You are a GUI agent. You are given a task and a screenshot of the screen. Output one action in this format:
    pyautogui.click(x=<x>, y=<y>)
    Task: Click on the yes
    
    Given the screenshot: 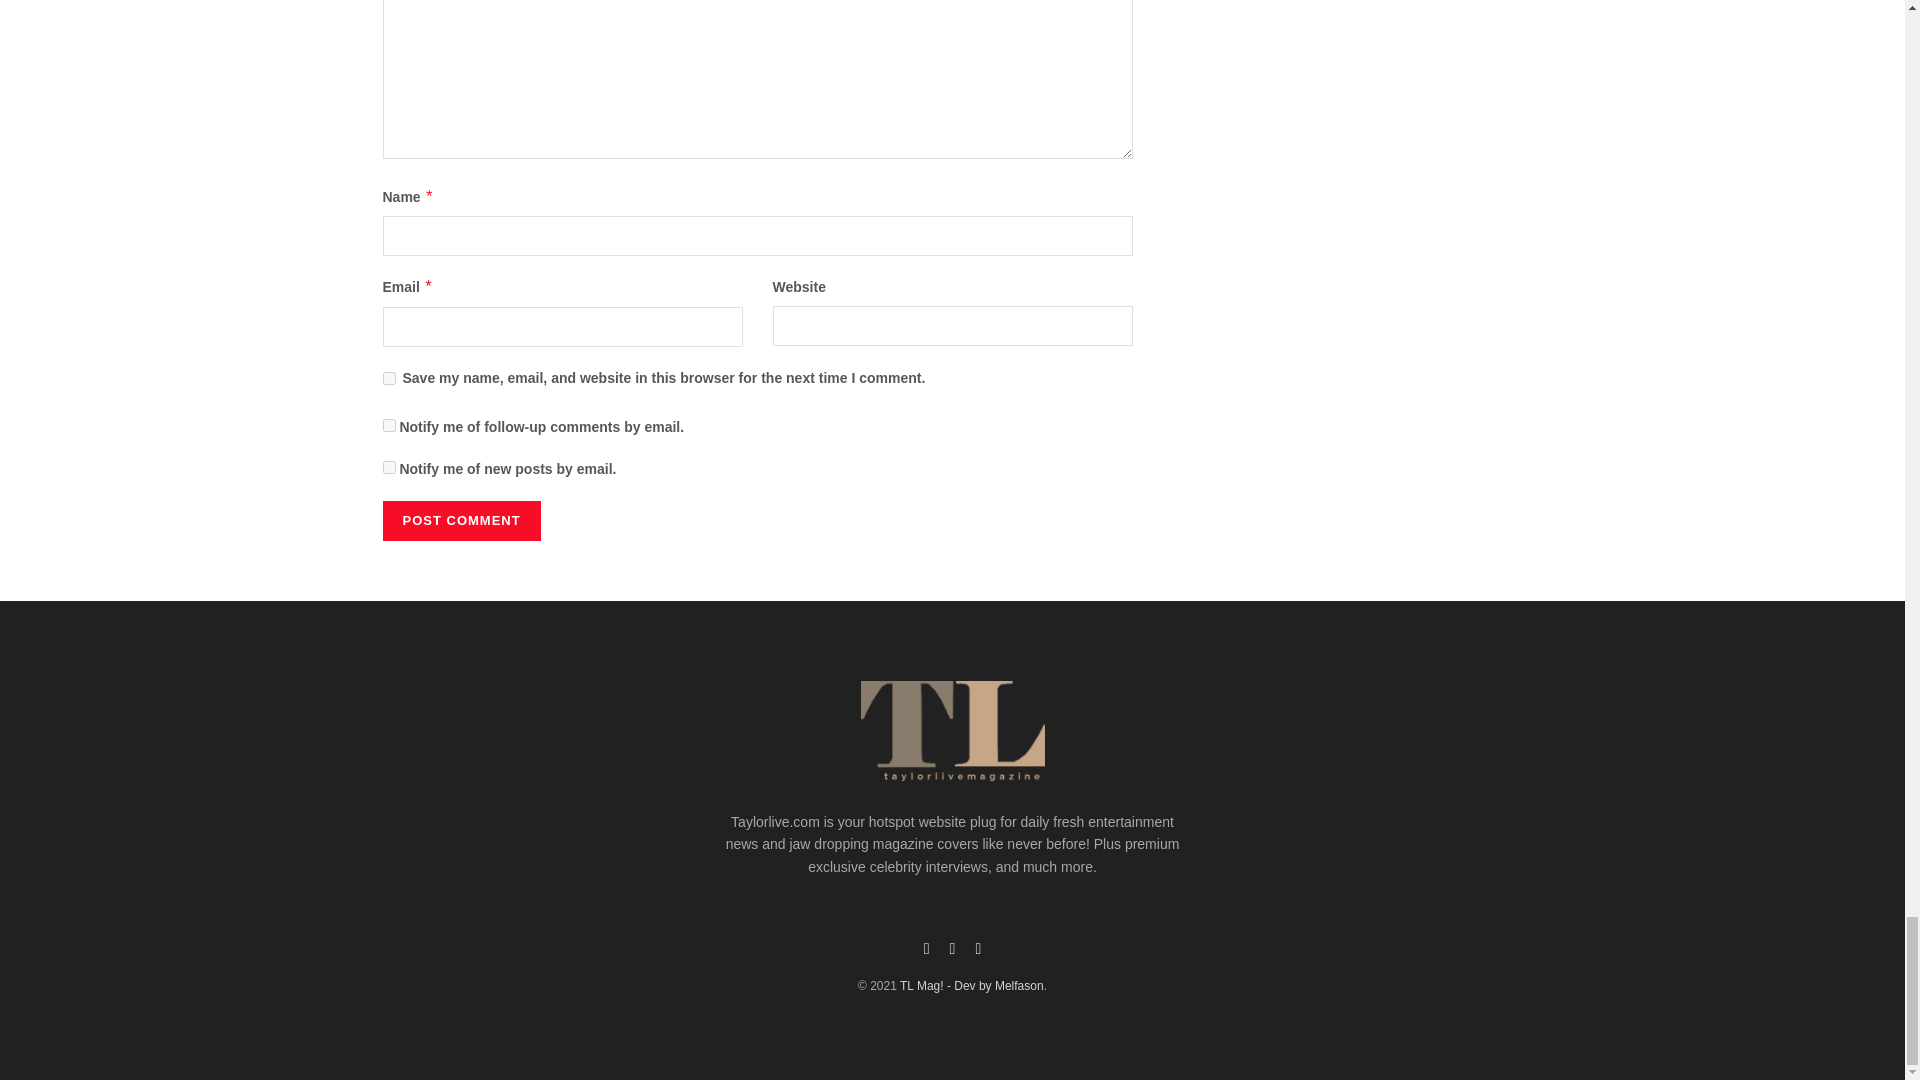 What is the action you would take?
    pyautogui.click(x=388, y=378)
    